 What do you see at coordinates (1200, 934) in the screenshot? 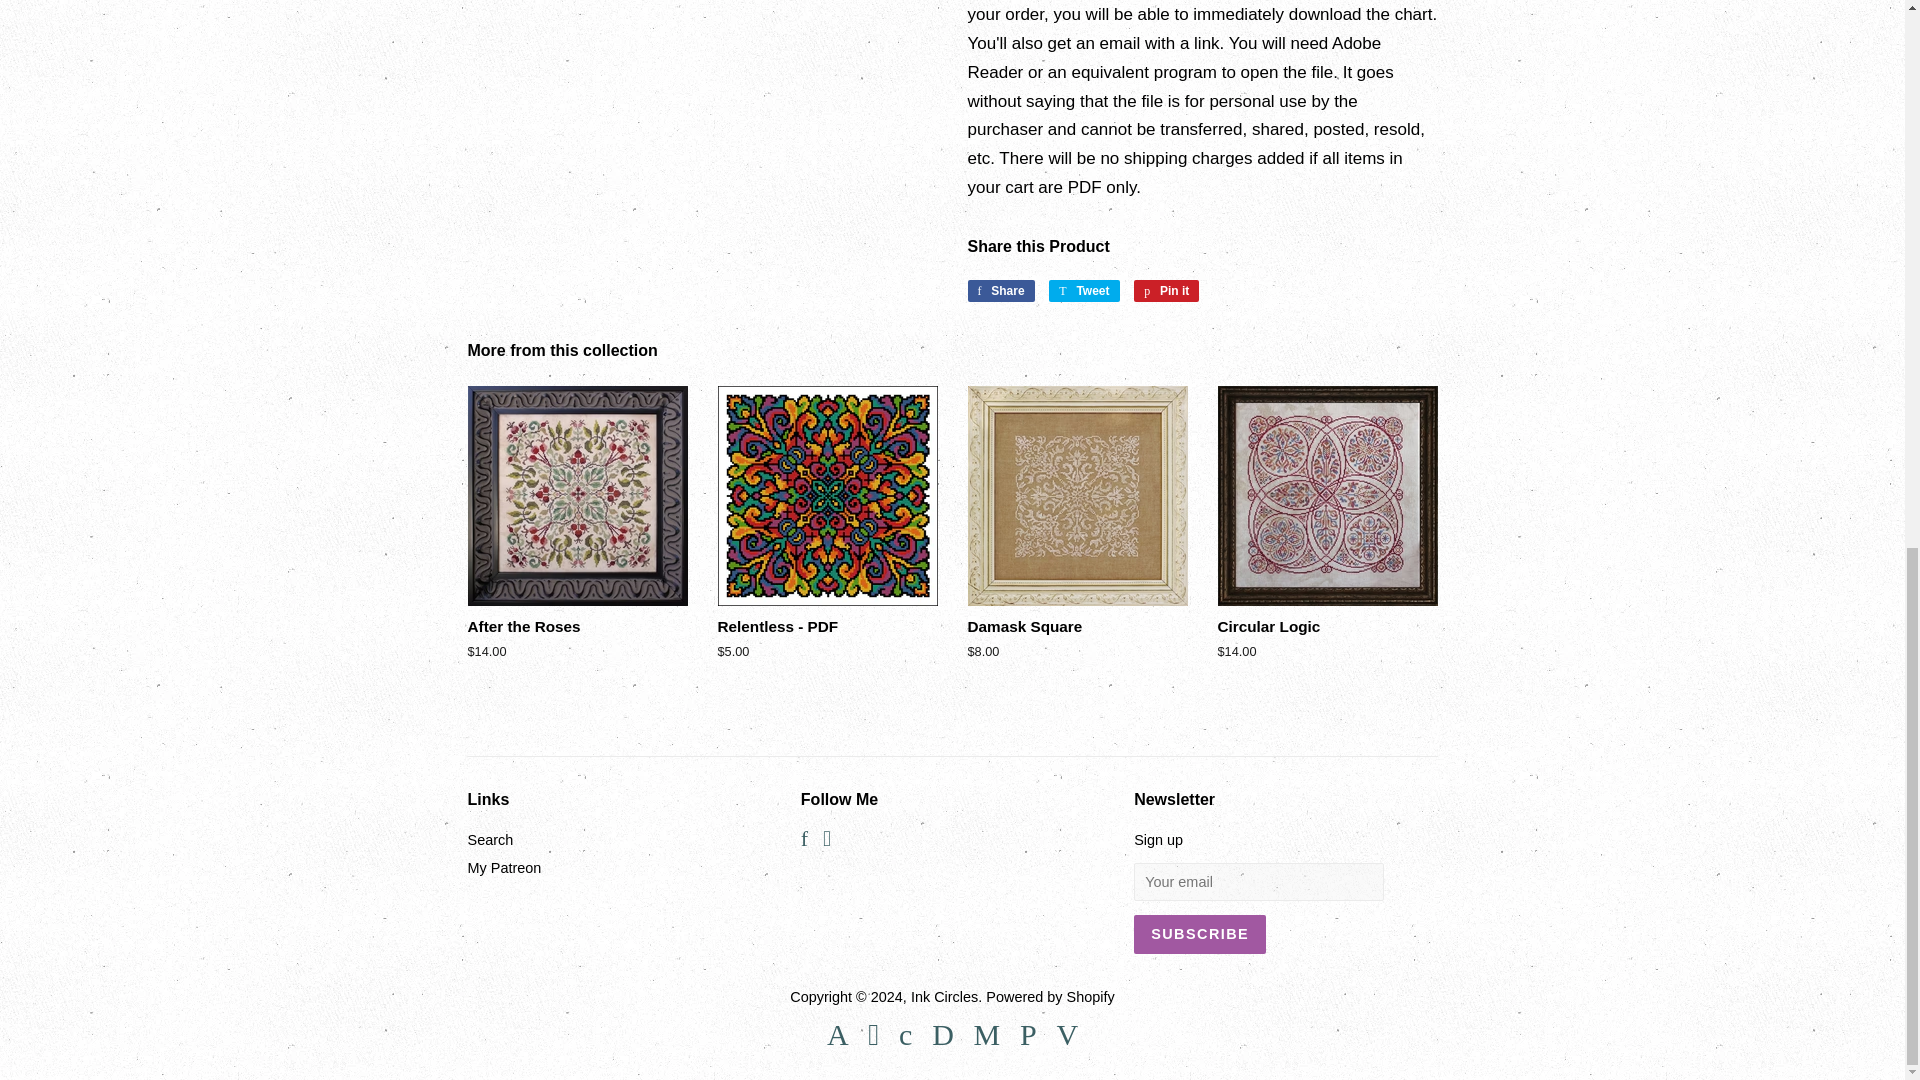
I see `Subscribe` at bounding box center [1200, 934].